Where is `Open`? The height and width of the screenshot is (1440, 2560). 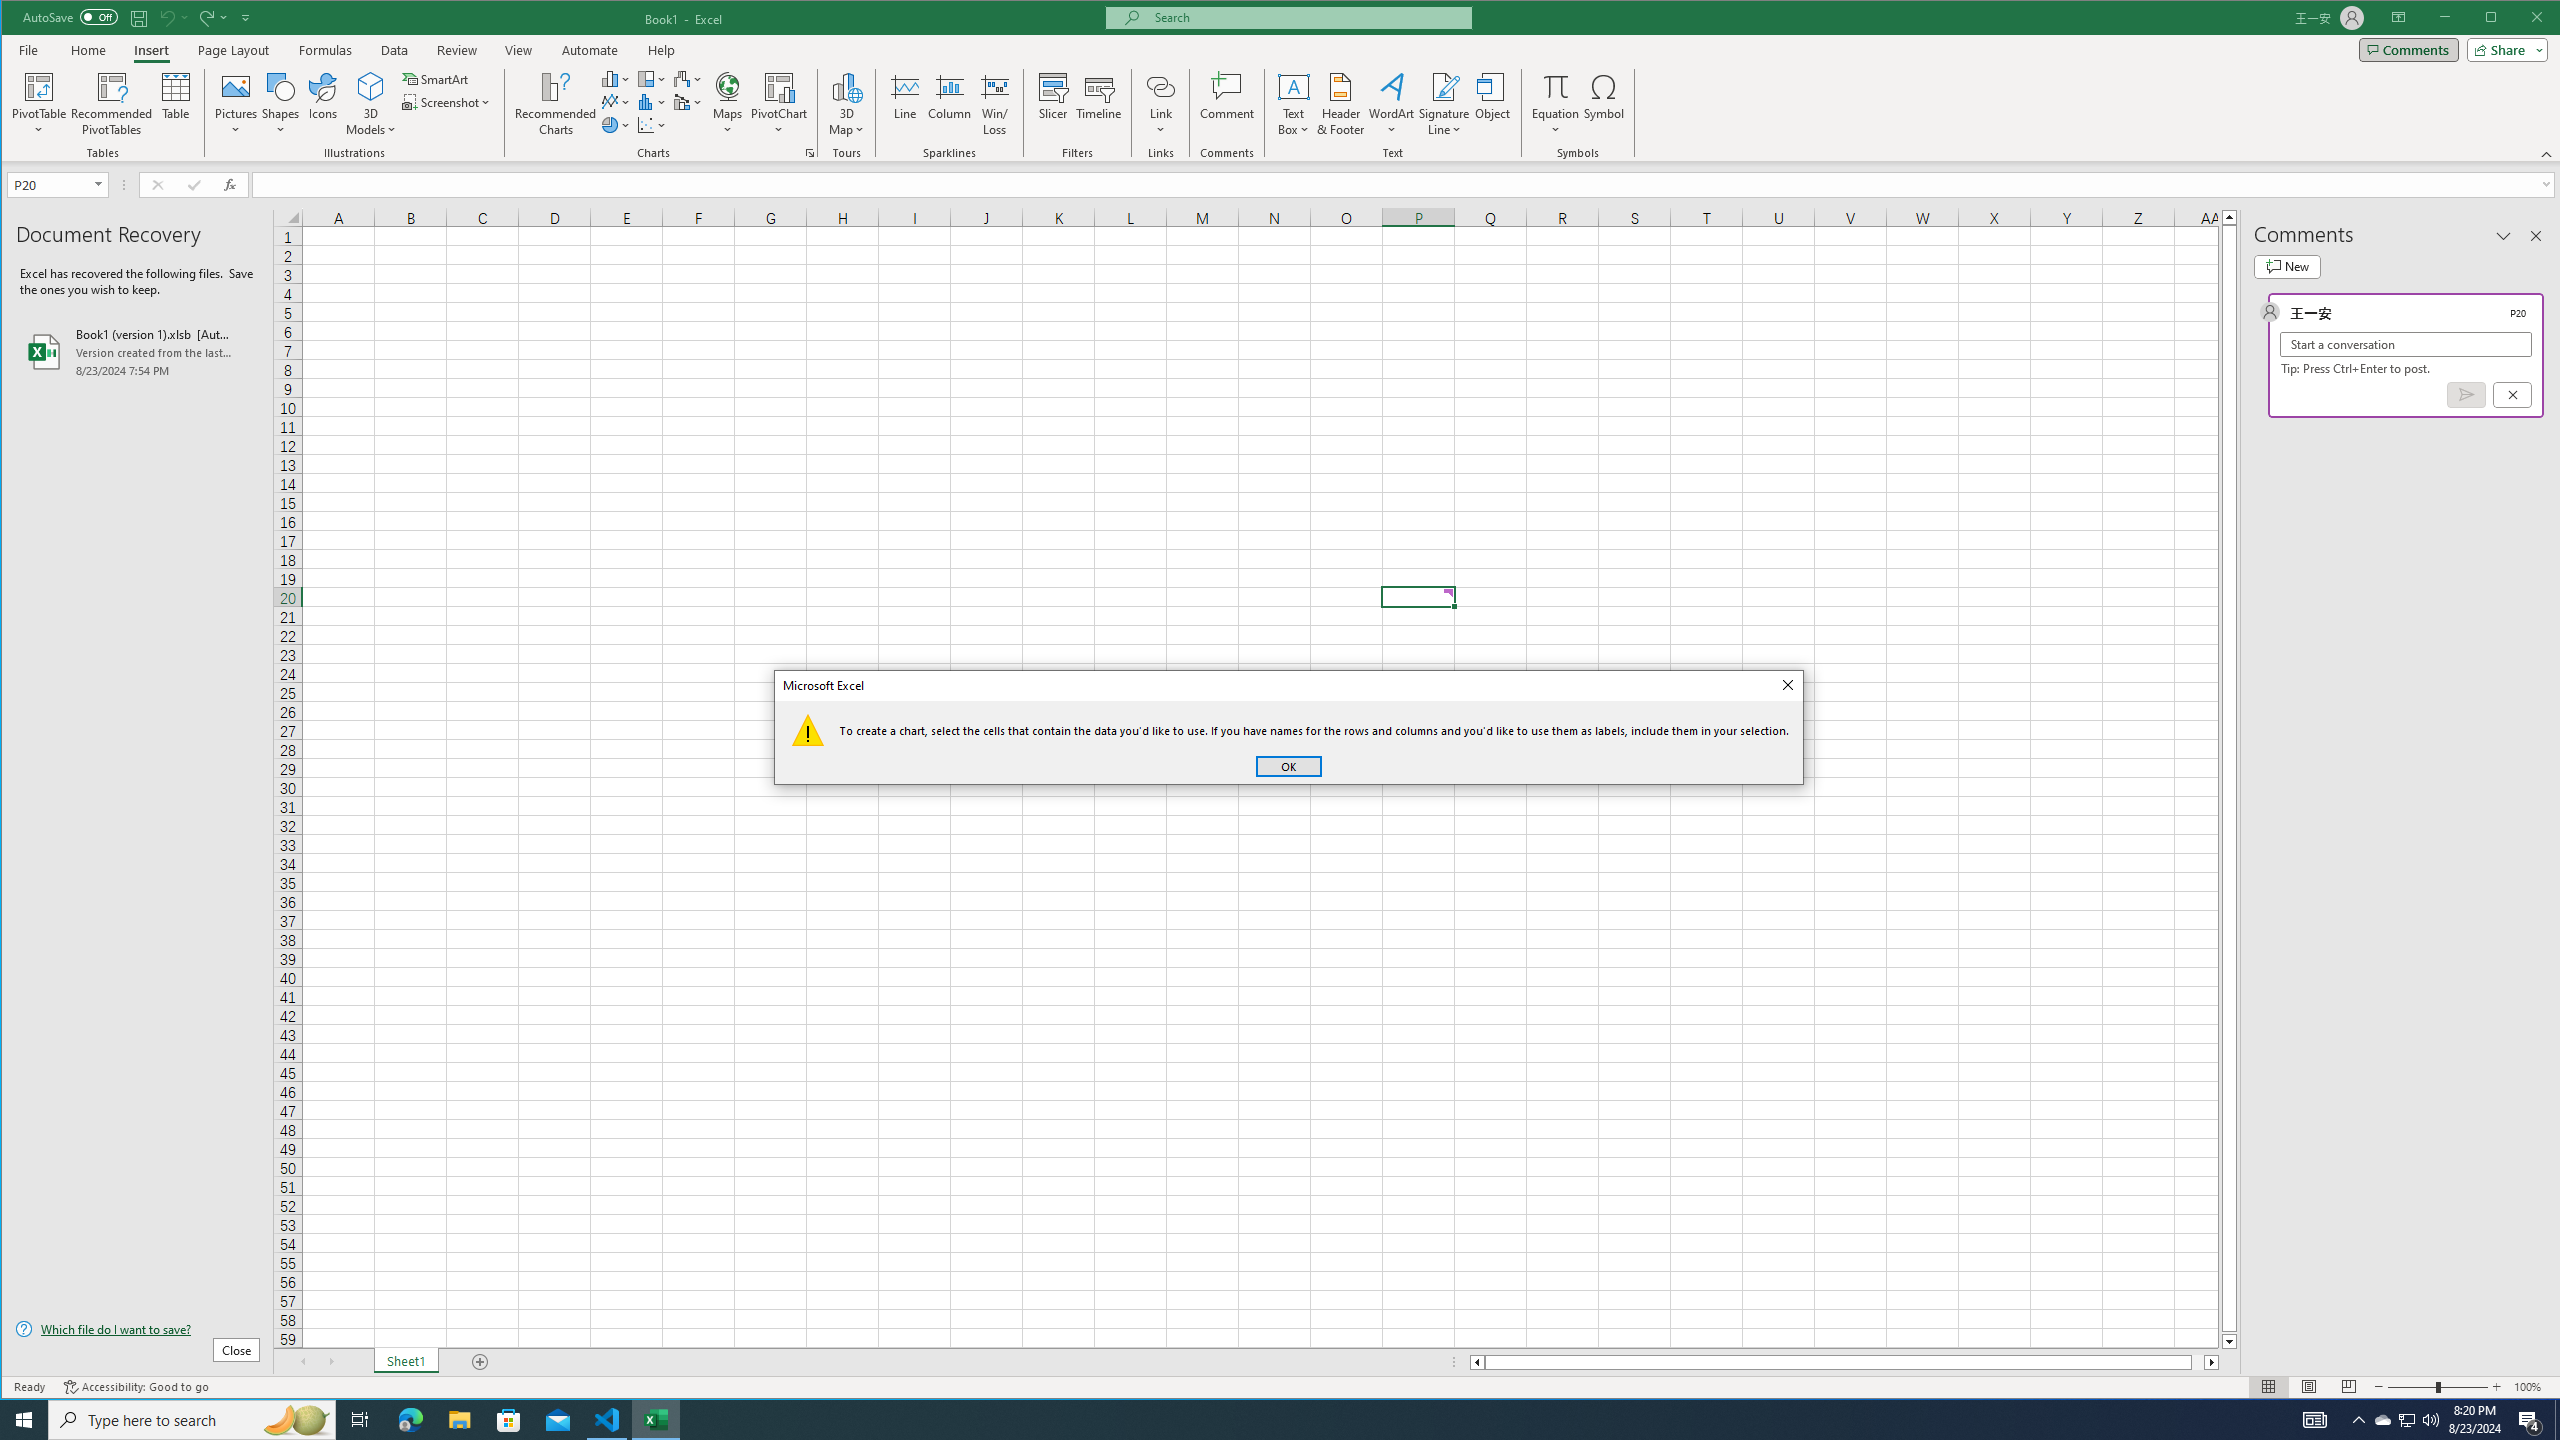 Open is located at coordinates (100, 184).